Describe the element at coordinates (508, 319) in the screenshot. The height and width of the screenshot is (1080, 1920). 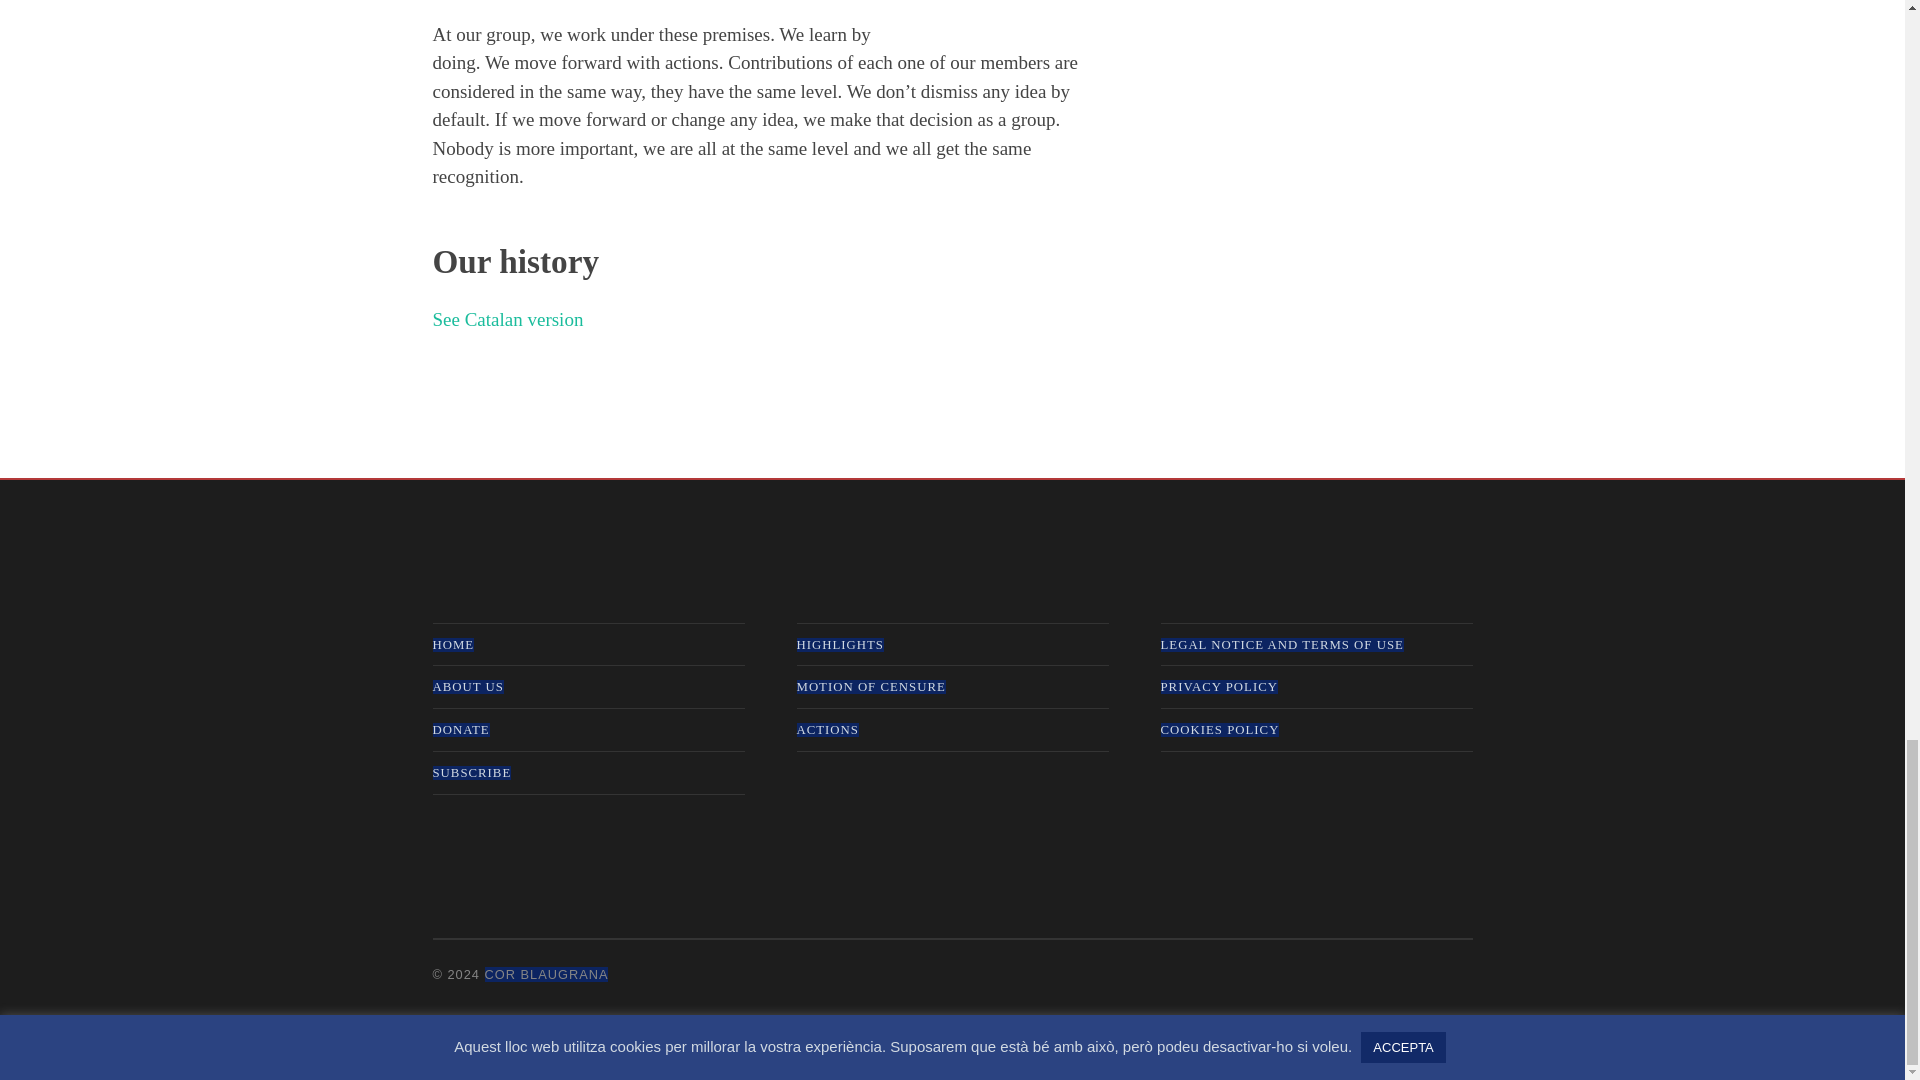
I see `See Catalan version` at that location.